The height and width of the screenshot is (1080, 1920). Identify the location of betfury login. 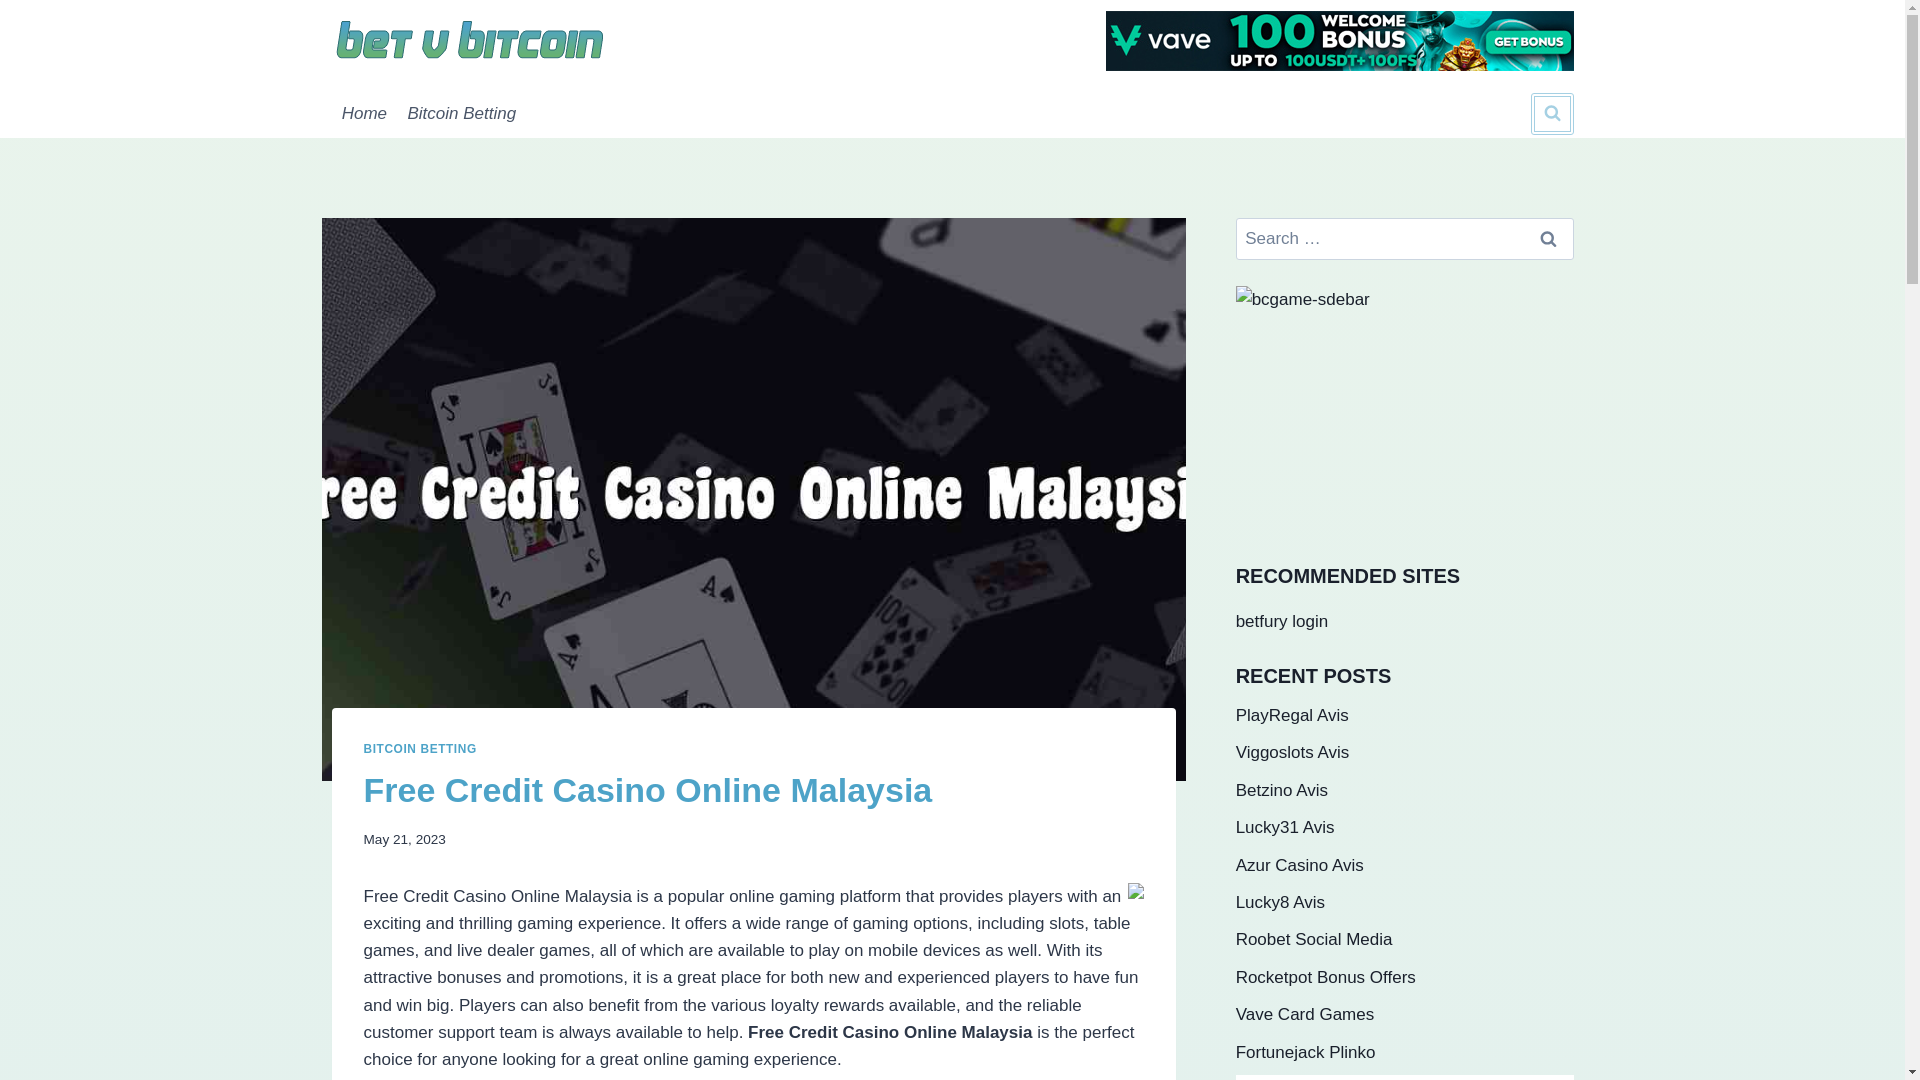
(1282, 621).